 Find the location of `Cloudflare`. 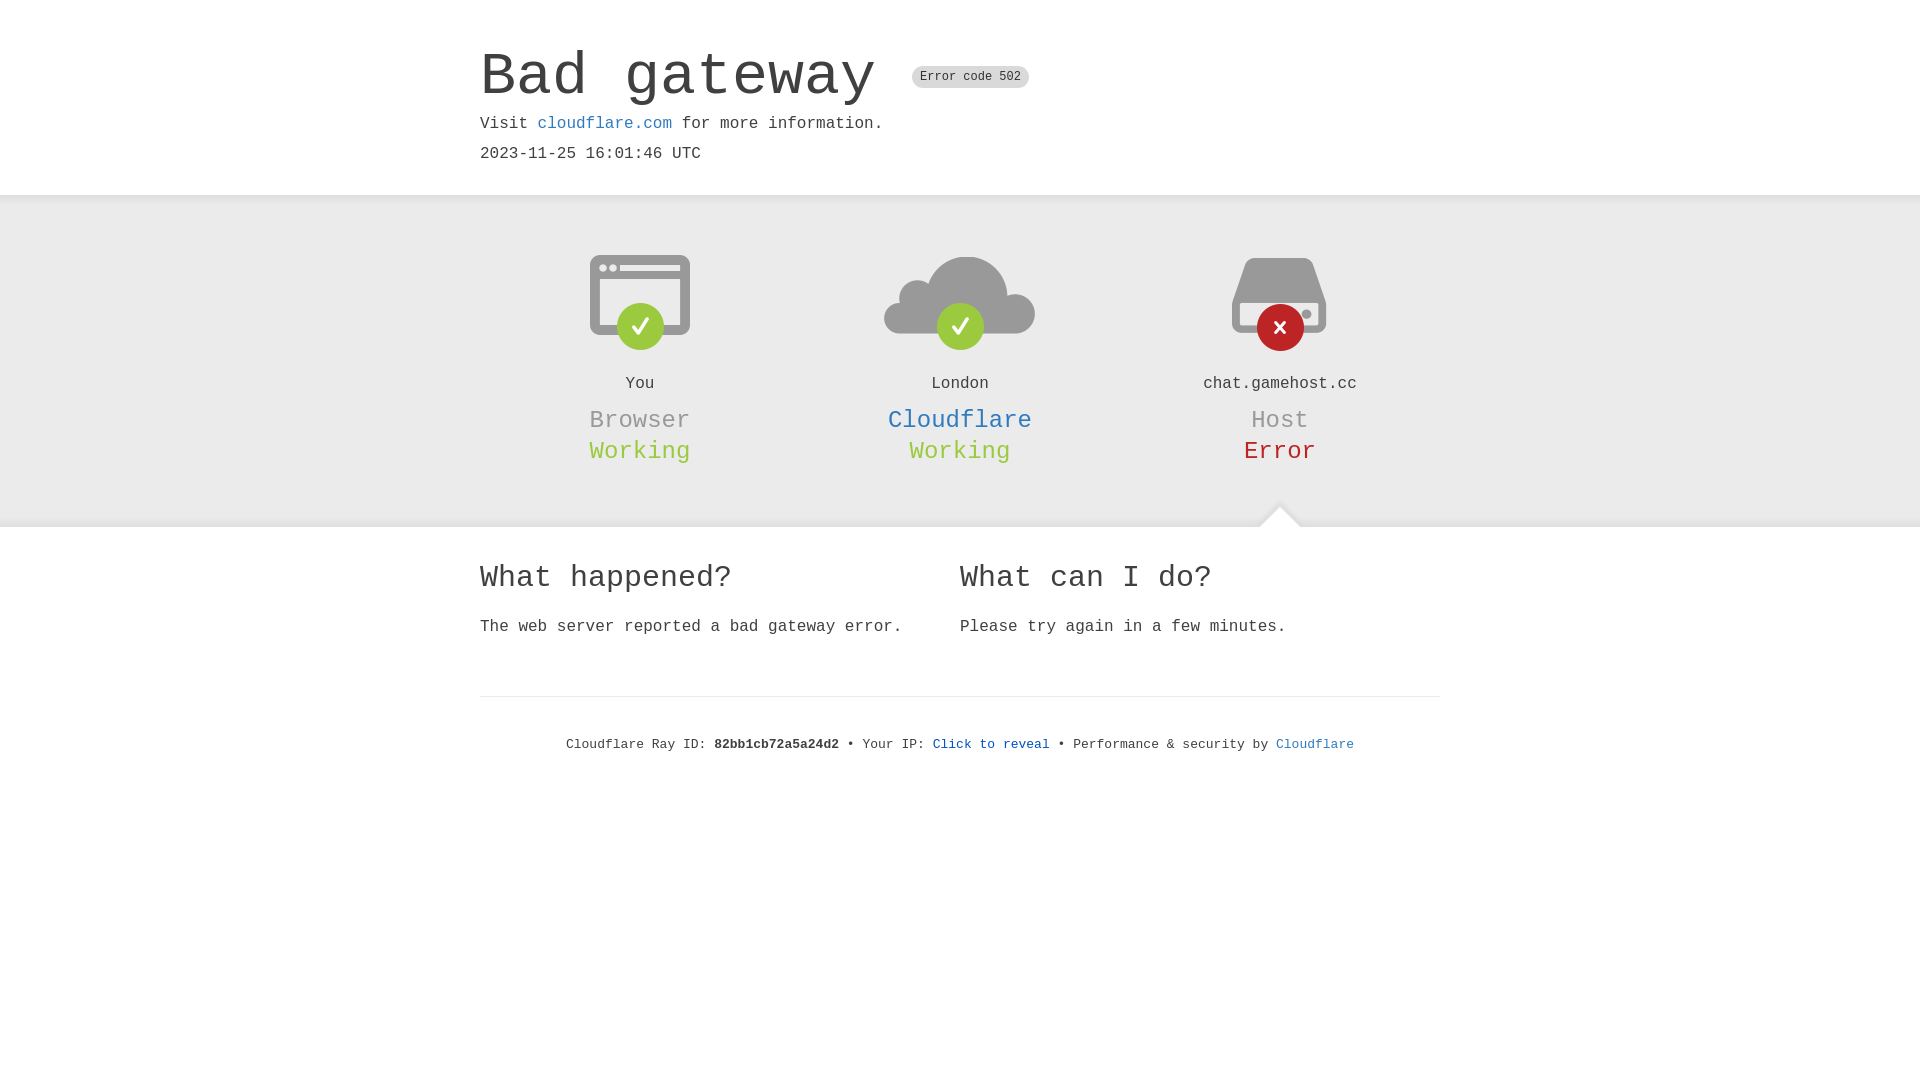

Cloudflare is located at coordinates (960, 420).